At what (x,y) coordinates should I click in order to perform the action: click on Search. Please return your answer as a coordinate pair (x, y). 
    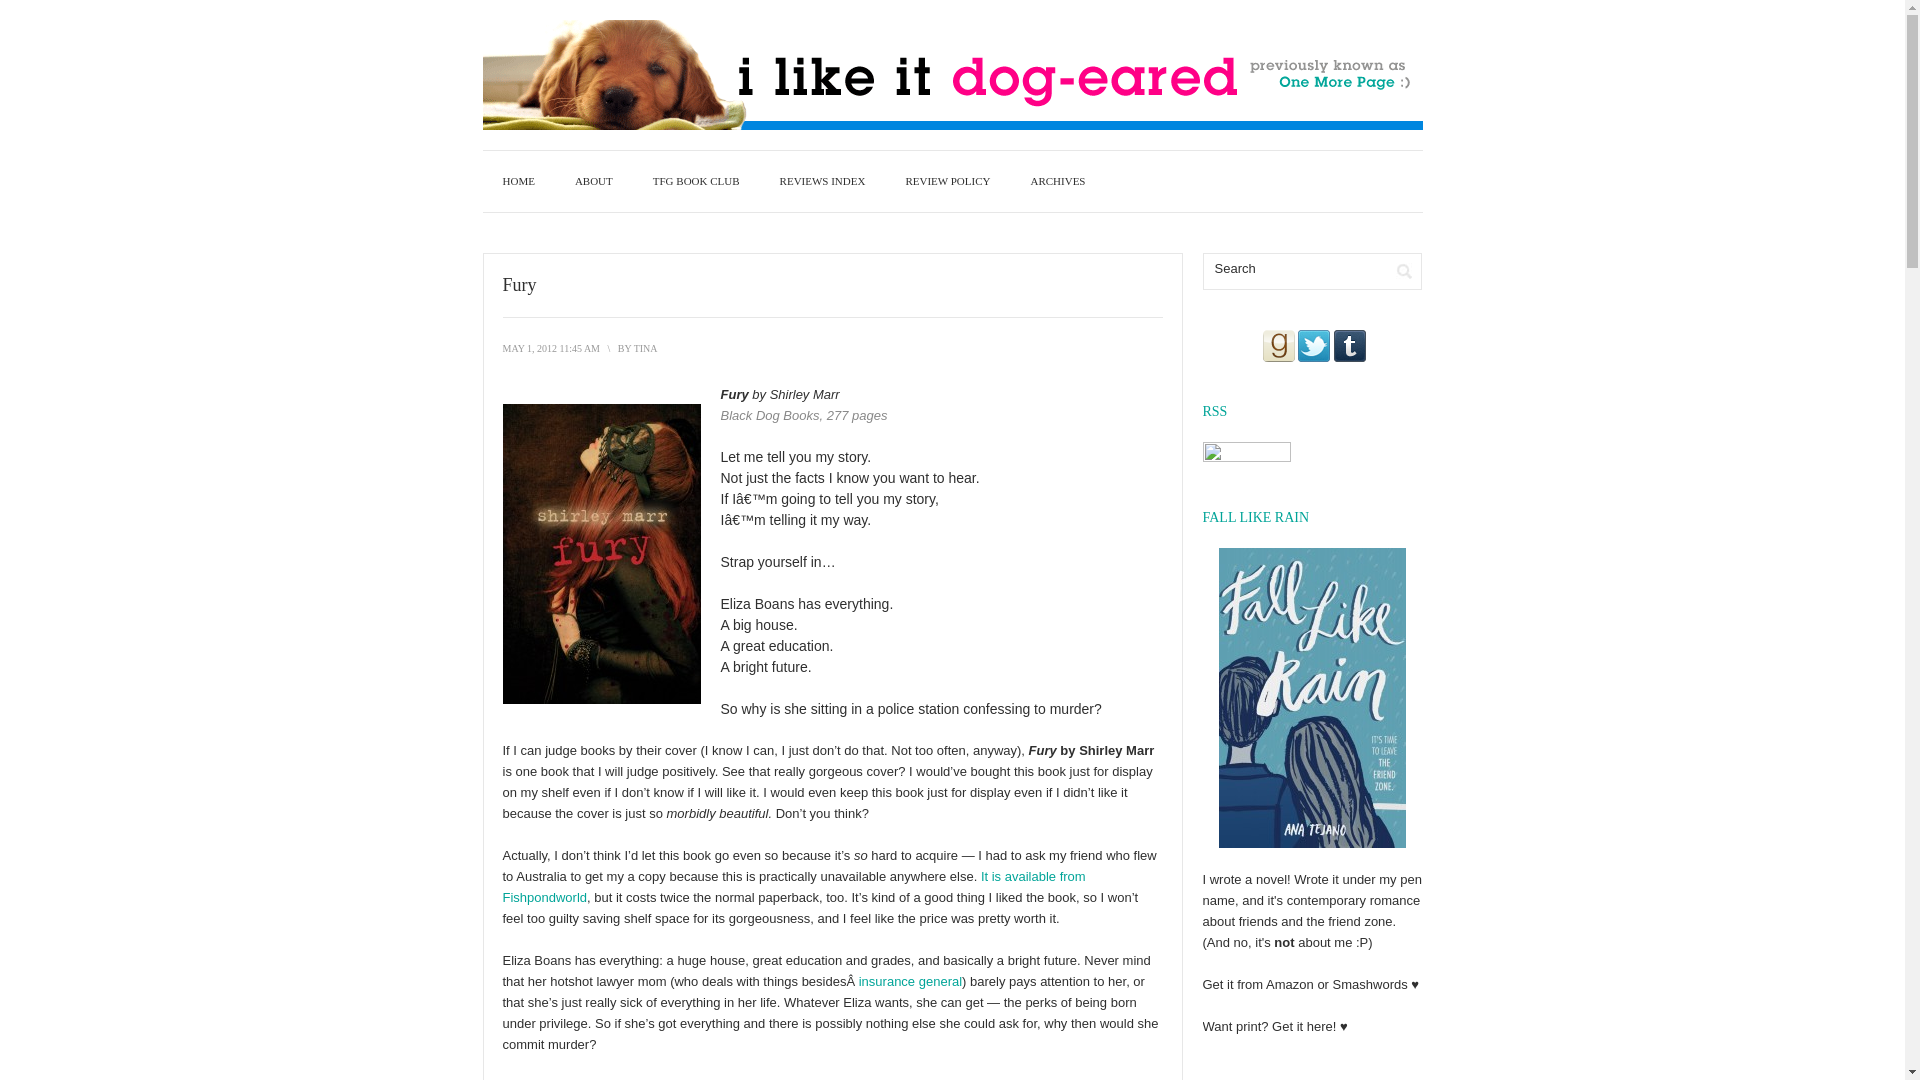
    Looking at the image, I should click on (1294, 268).